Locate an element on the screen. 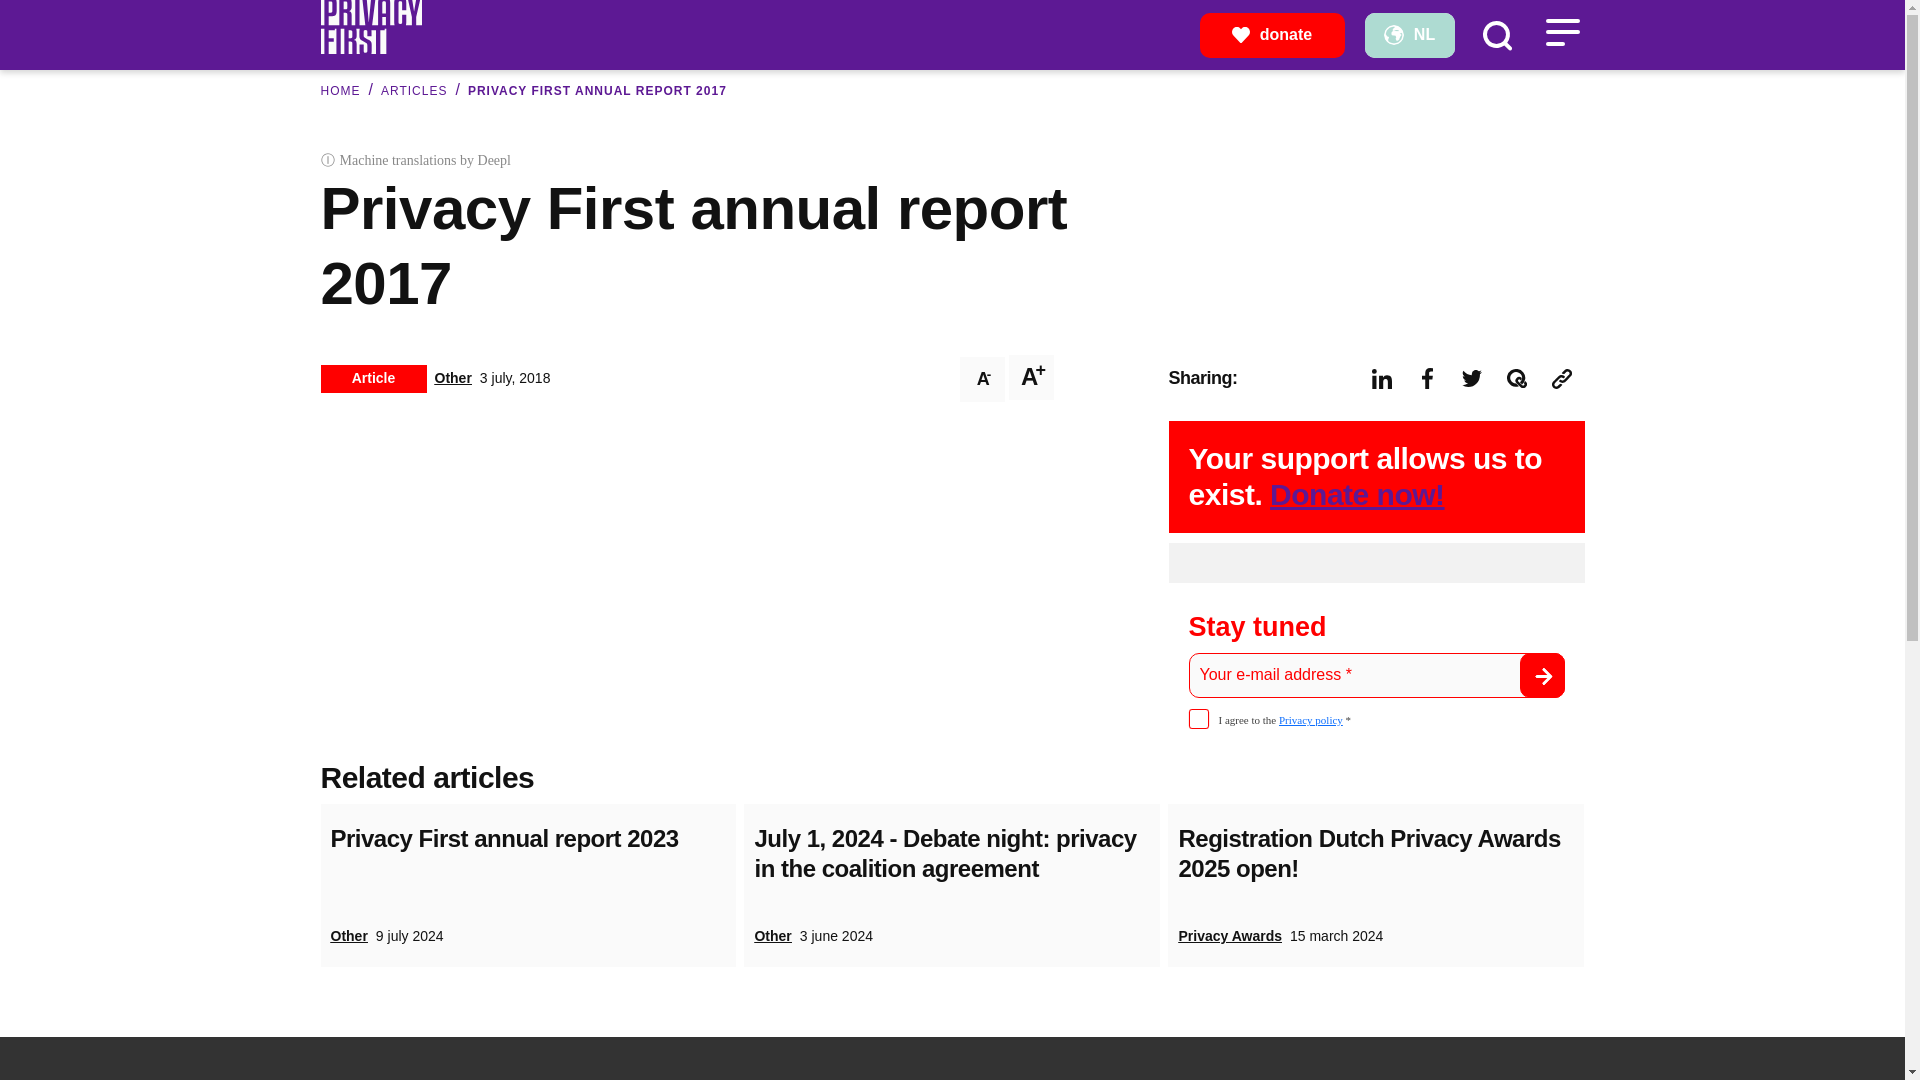 The height and width of the screenshot is (1080, 1920). Search is located at coordinates (1496, 34).